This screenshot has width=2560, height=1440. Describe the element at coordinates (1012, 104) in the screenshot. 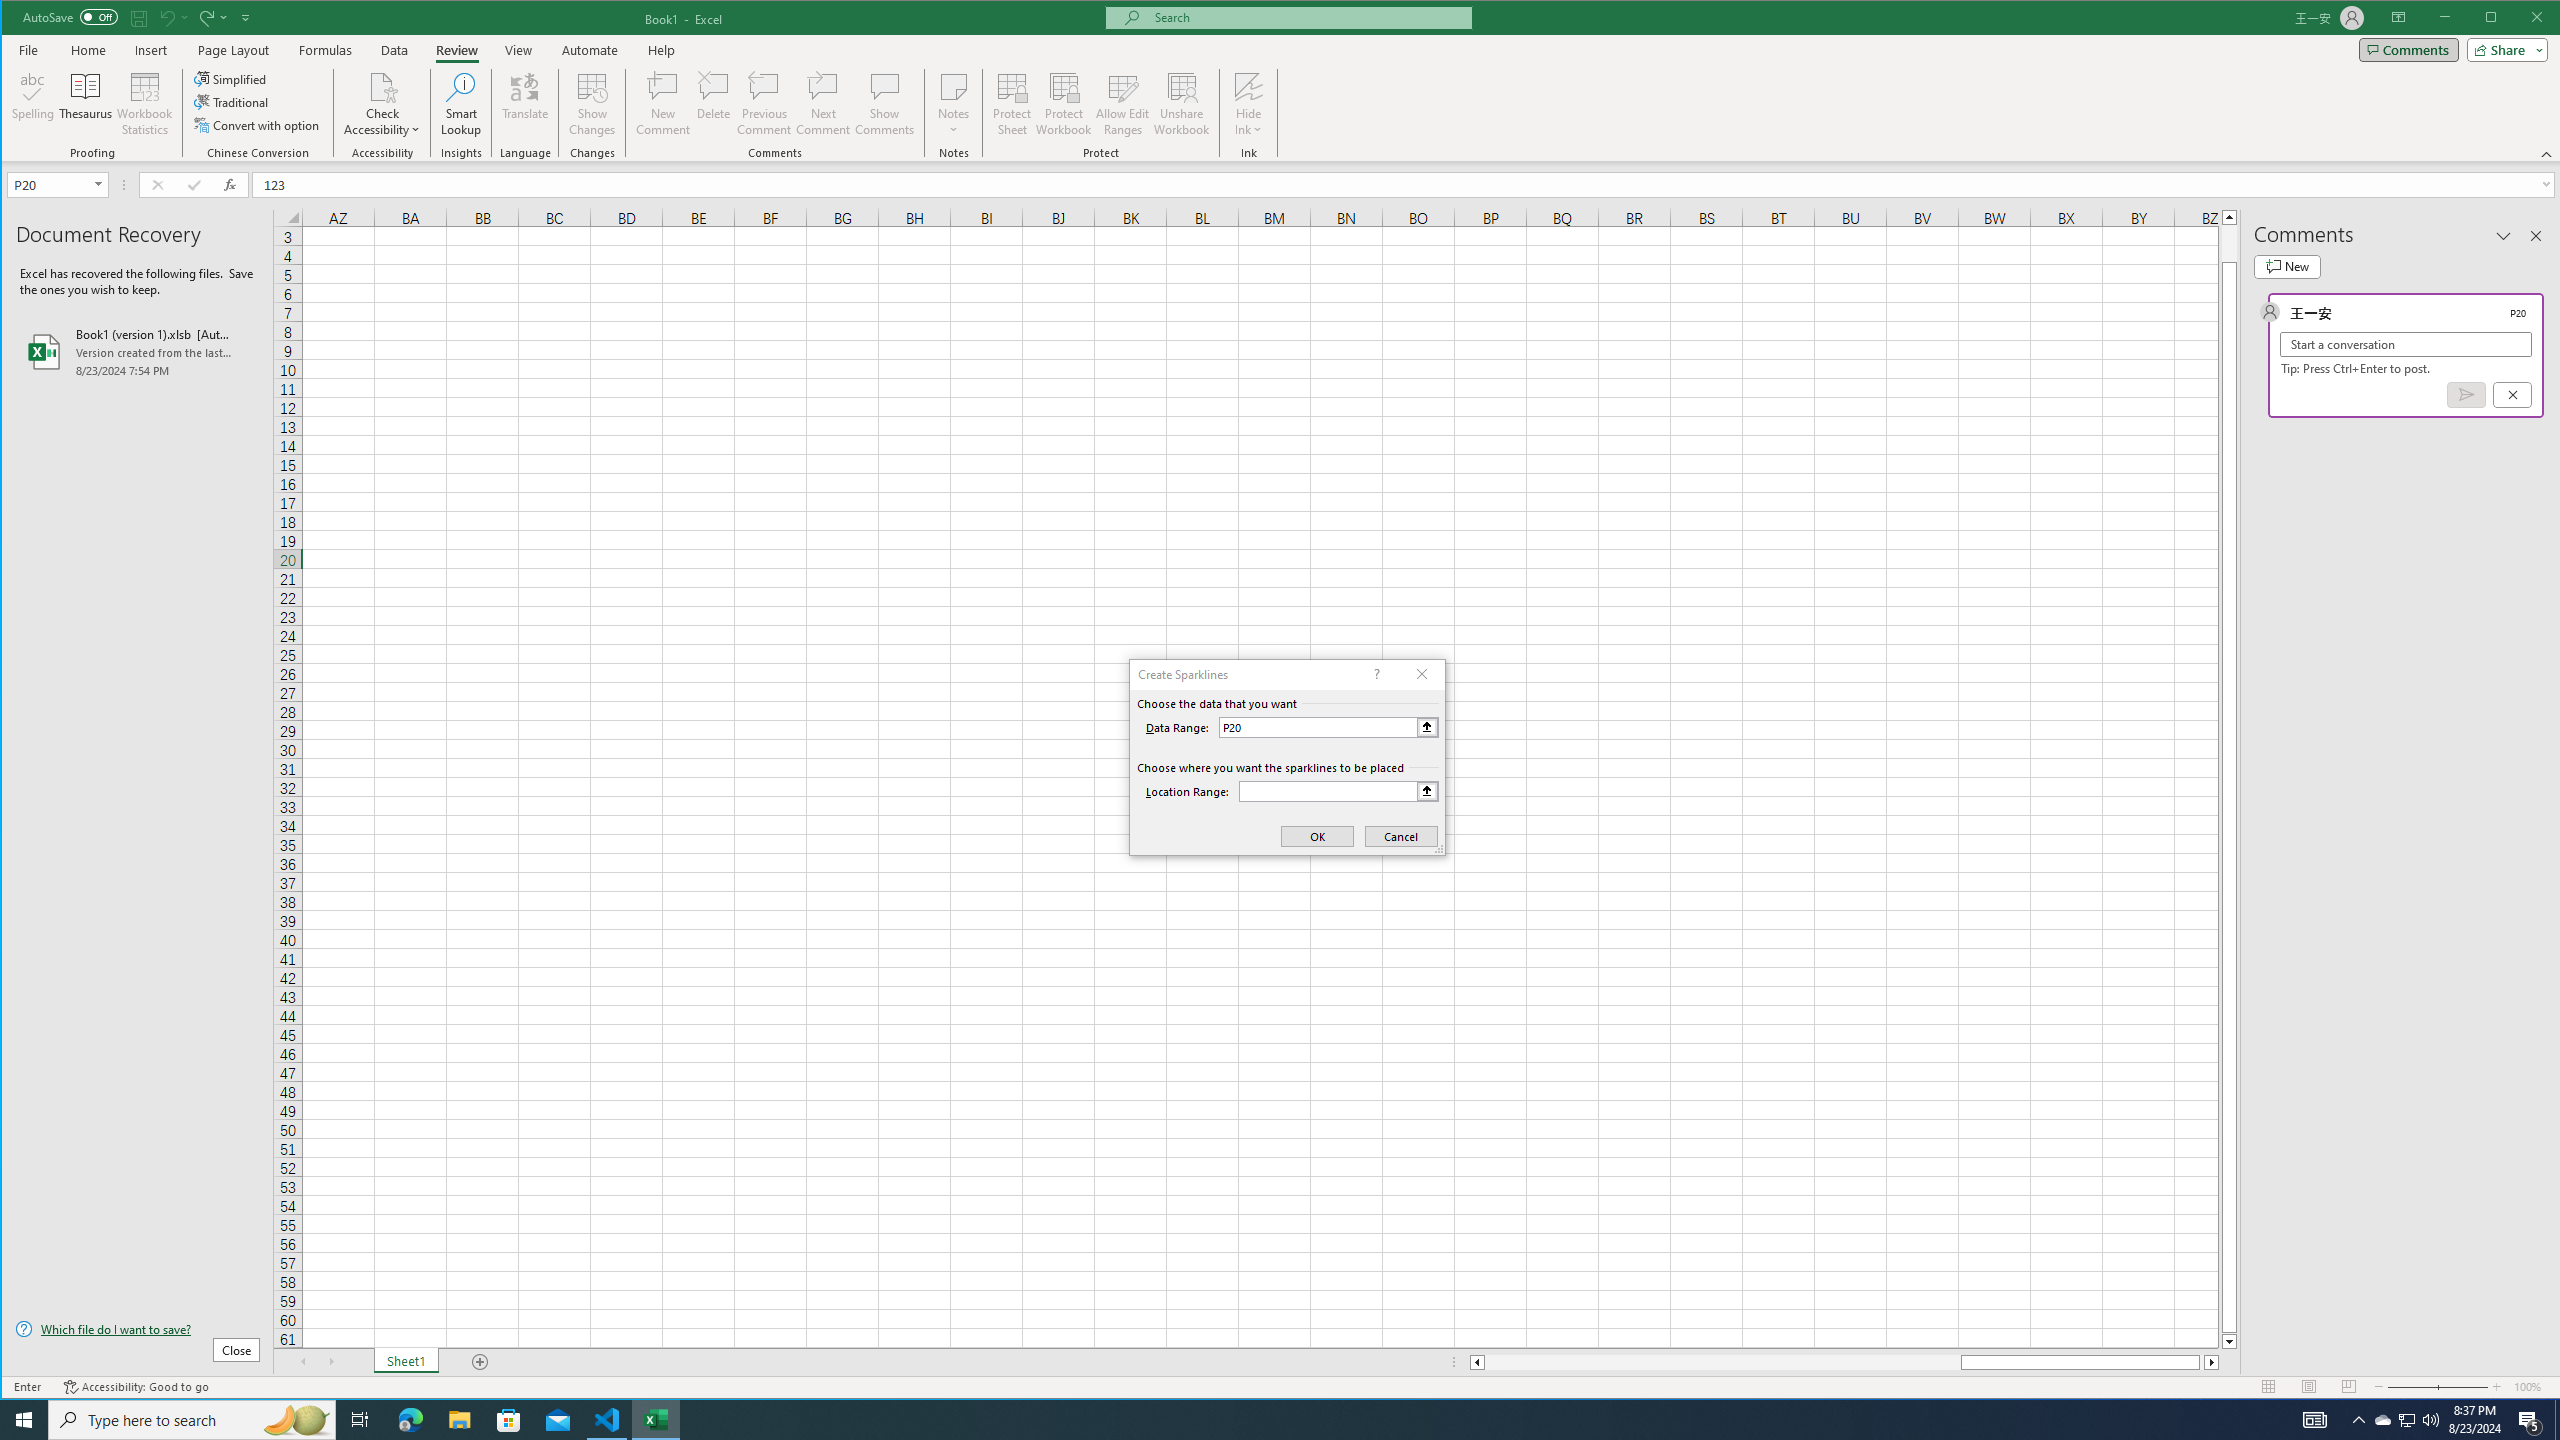

I see `Protect Sheet...` at that location.